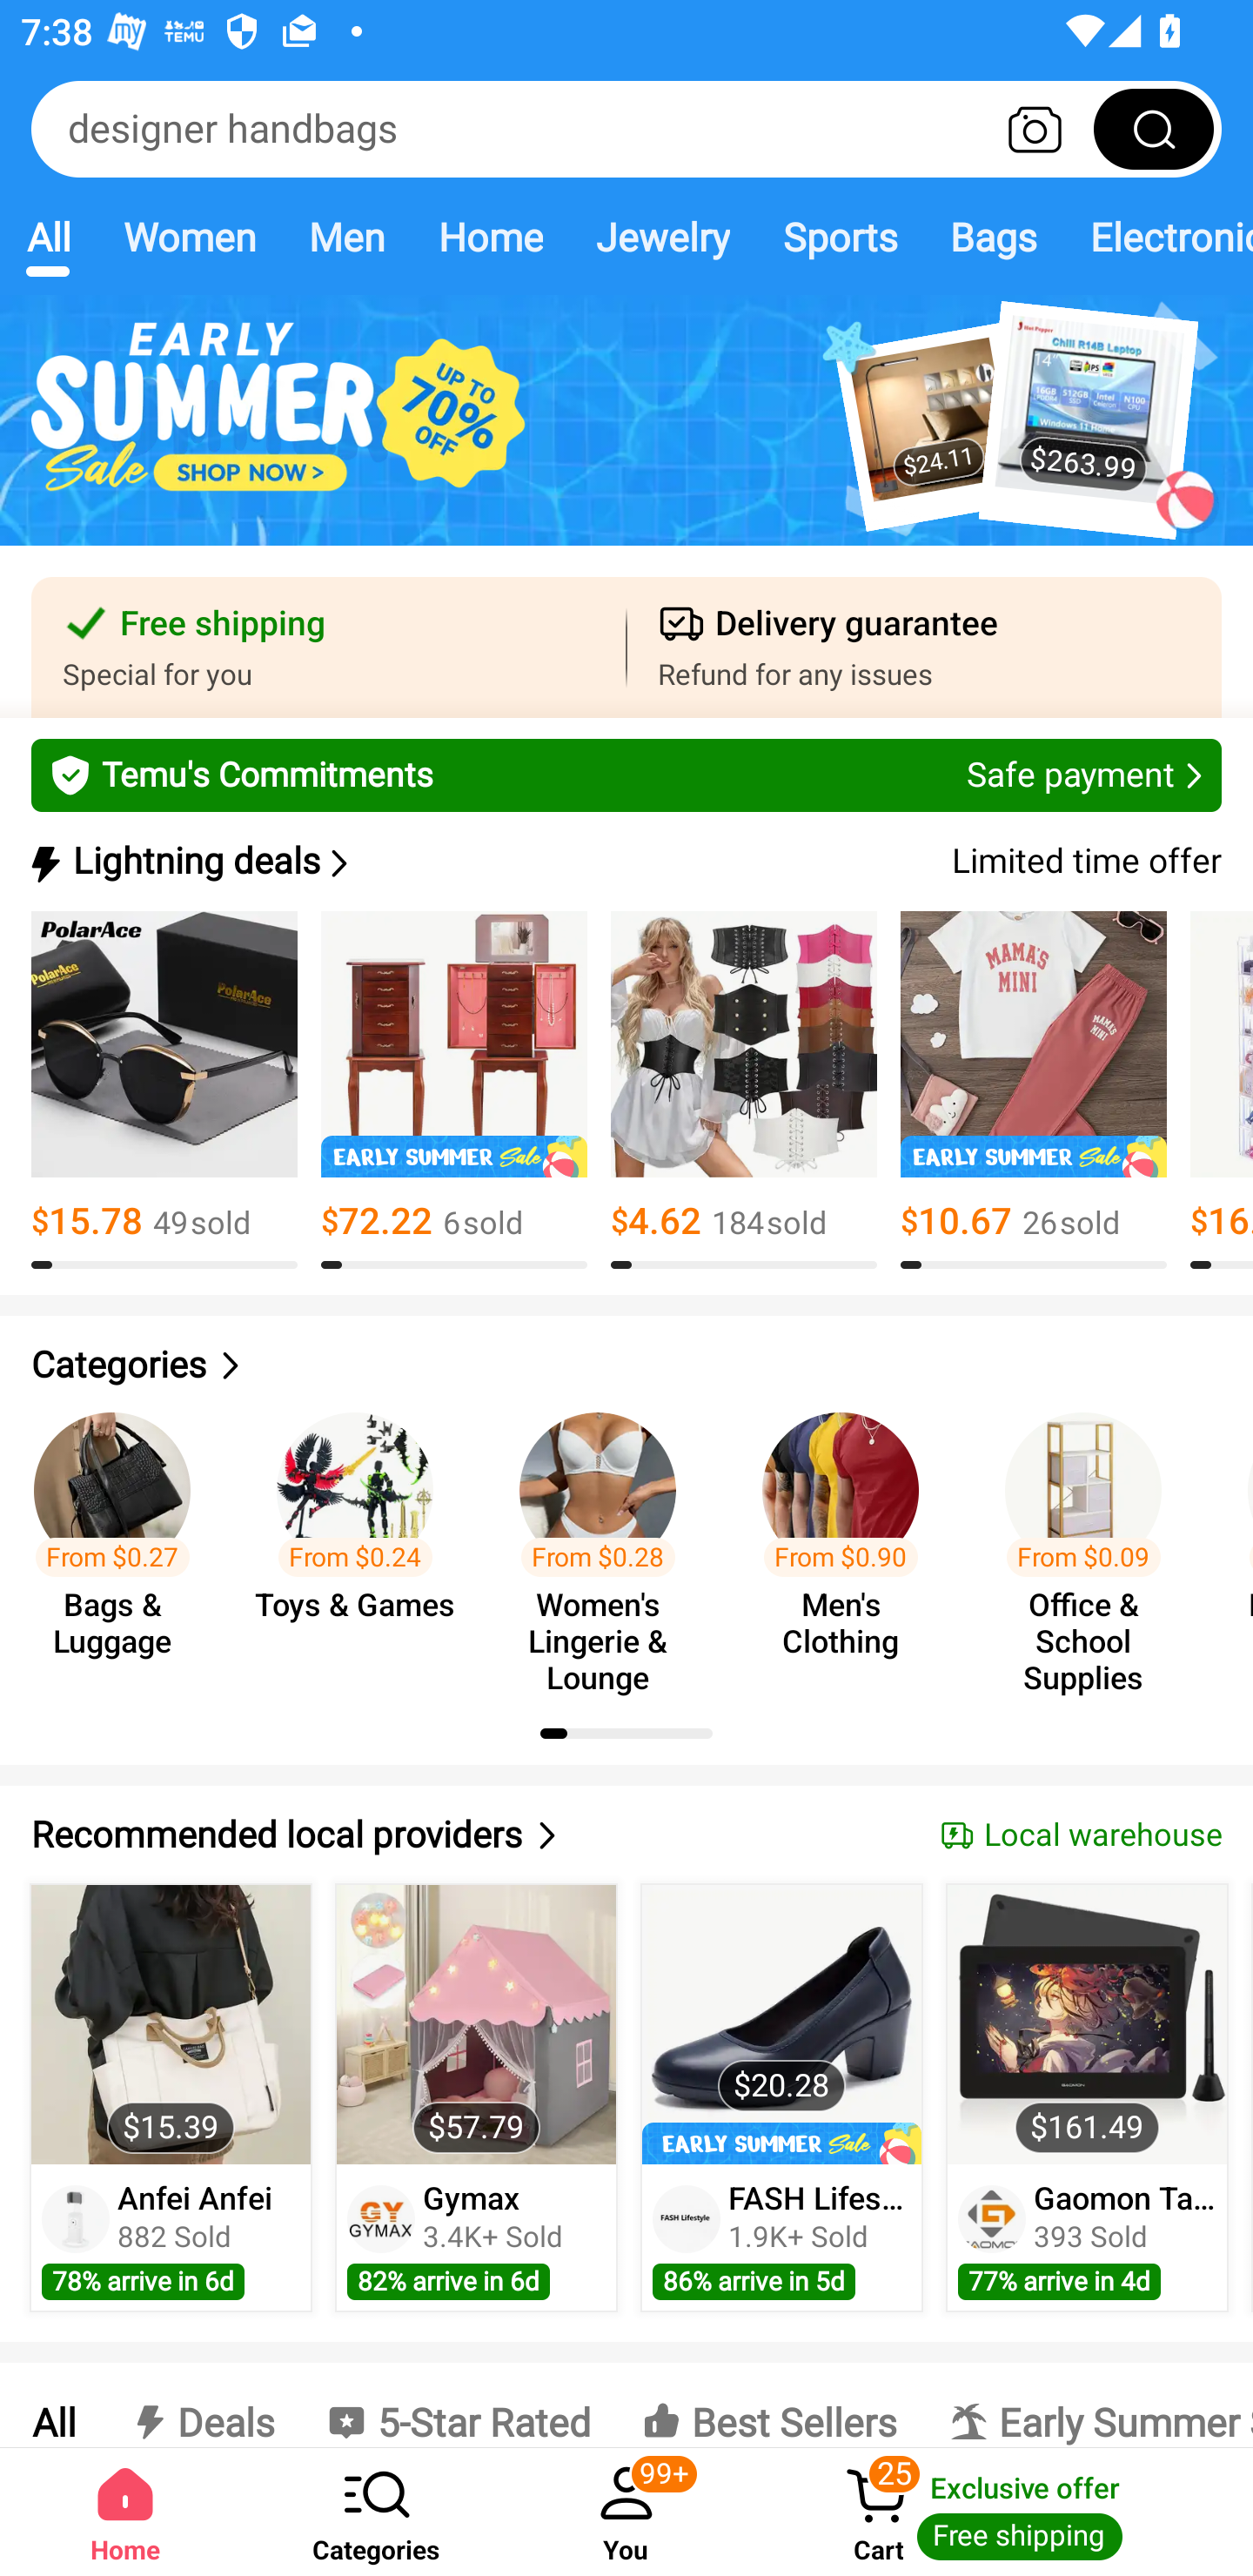 The width and height of the screenshot is (1253, 2576). What do you see at coordinates (626, 2512) in the screenshot?
I see `You ‎99+‎ You` at bounding box center [626, 2512].